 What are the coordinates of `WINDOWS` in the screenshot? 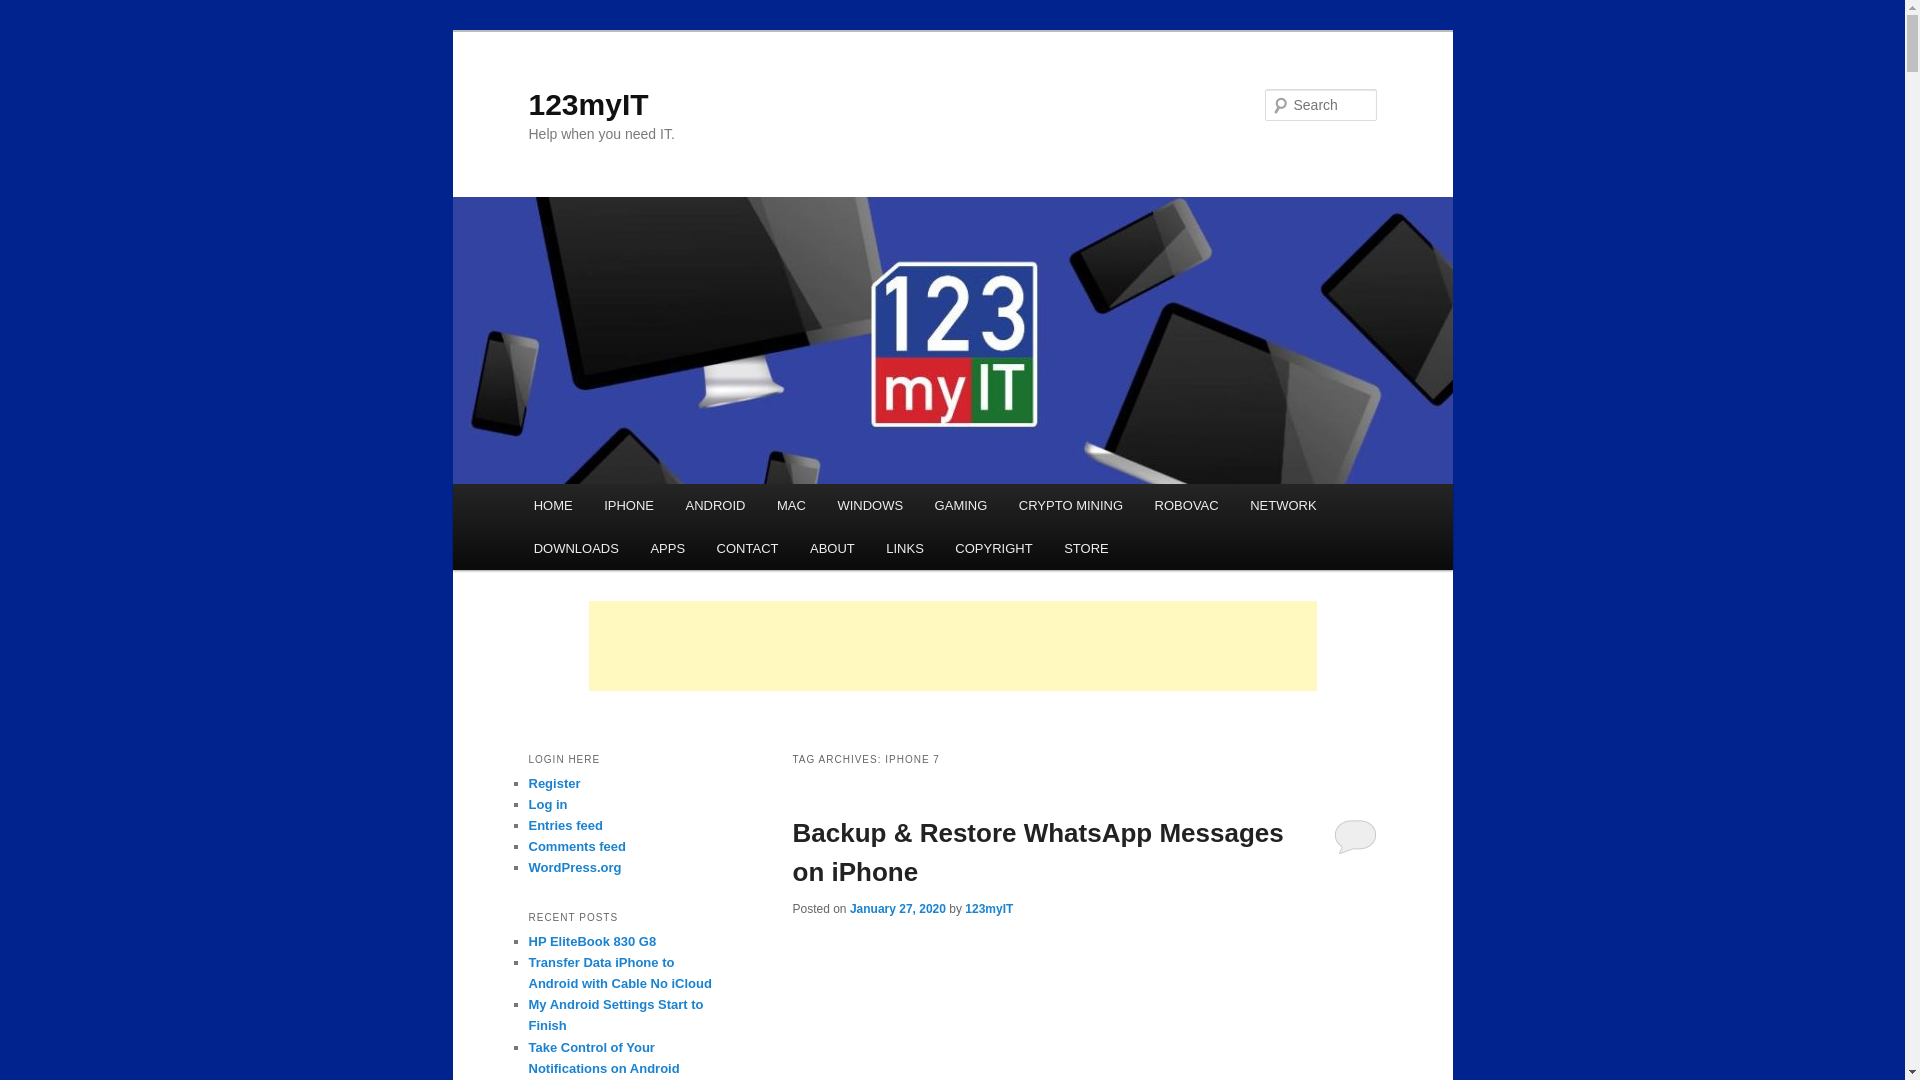 It's located at (870, 505).